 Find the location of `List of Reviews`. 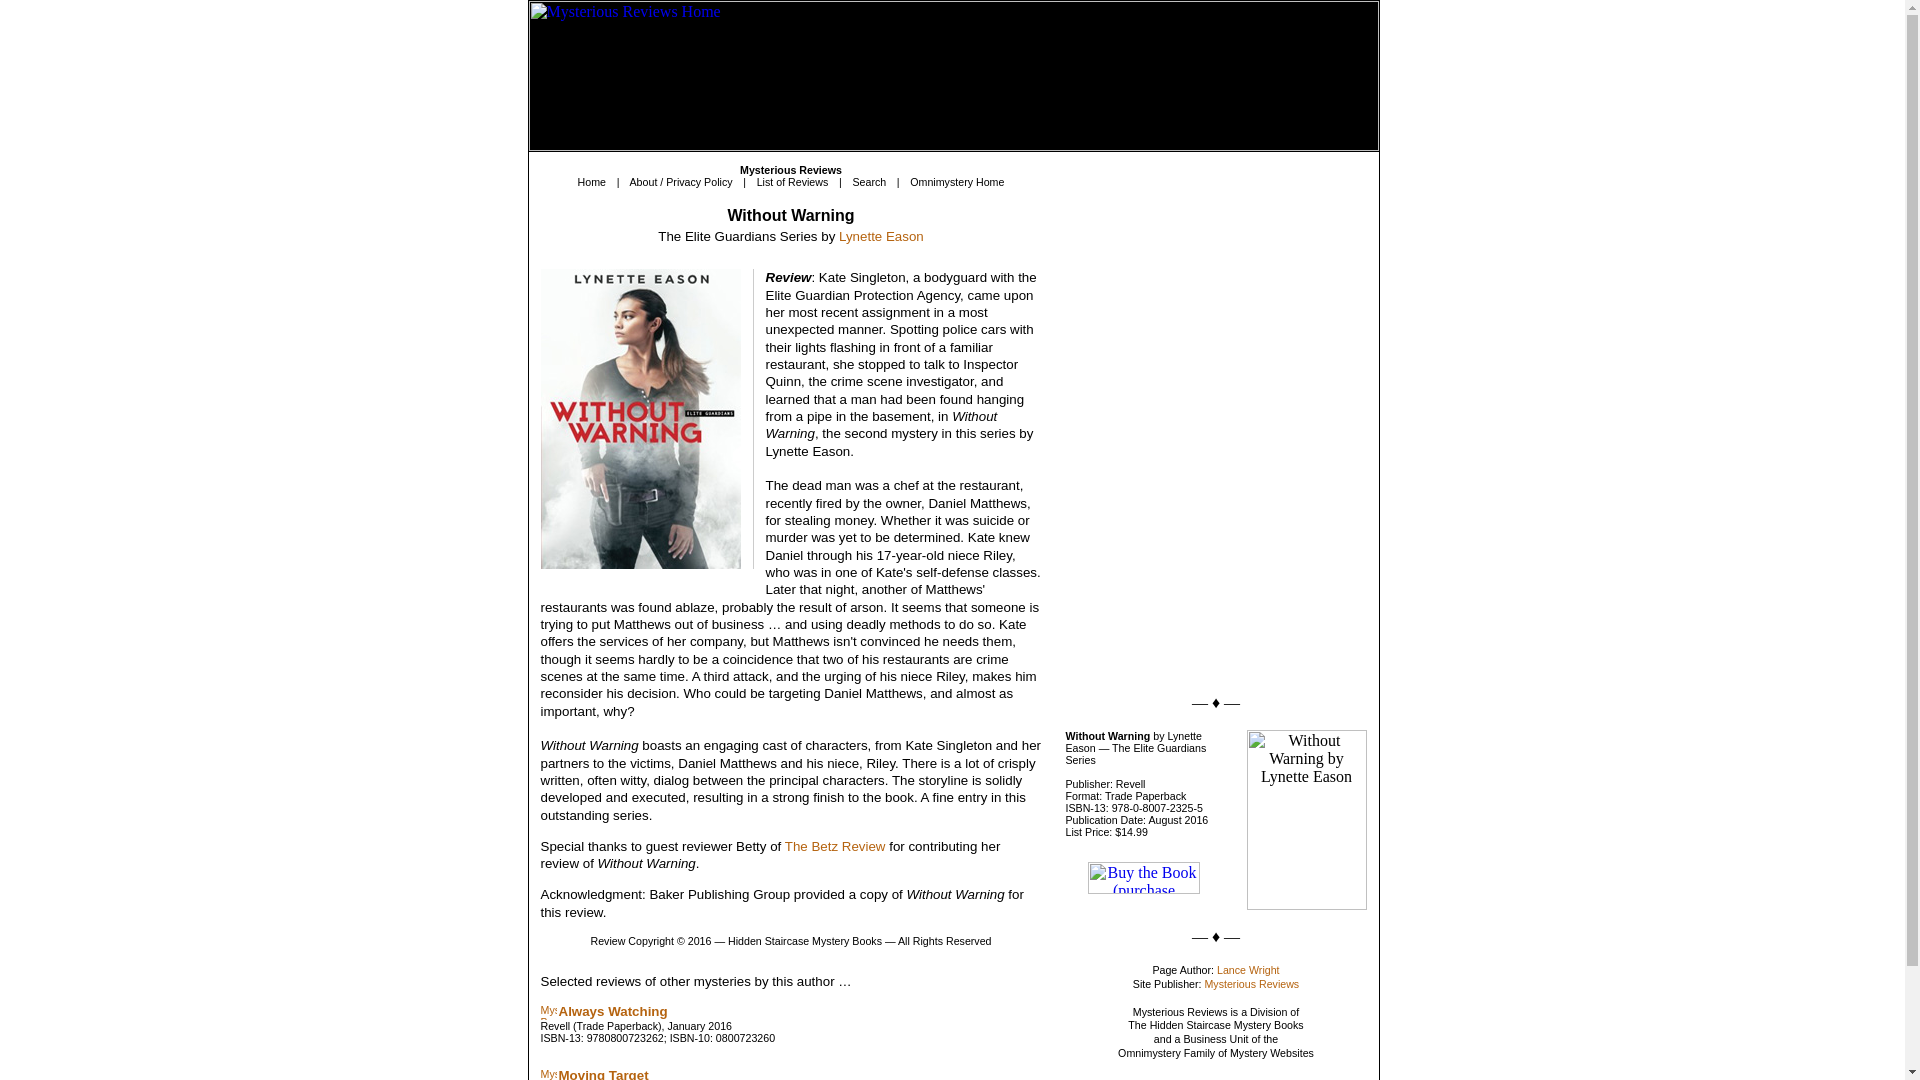

List of Reviews is located at coordinates (792, 182).